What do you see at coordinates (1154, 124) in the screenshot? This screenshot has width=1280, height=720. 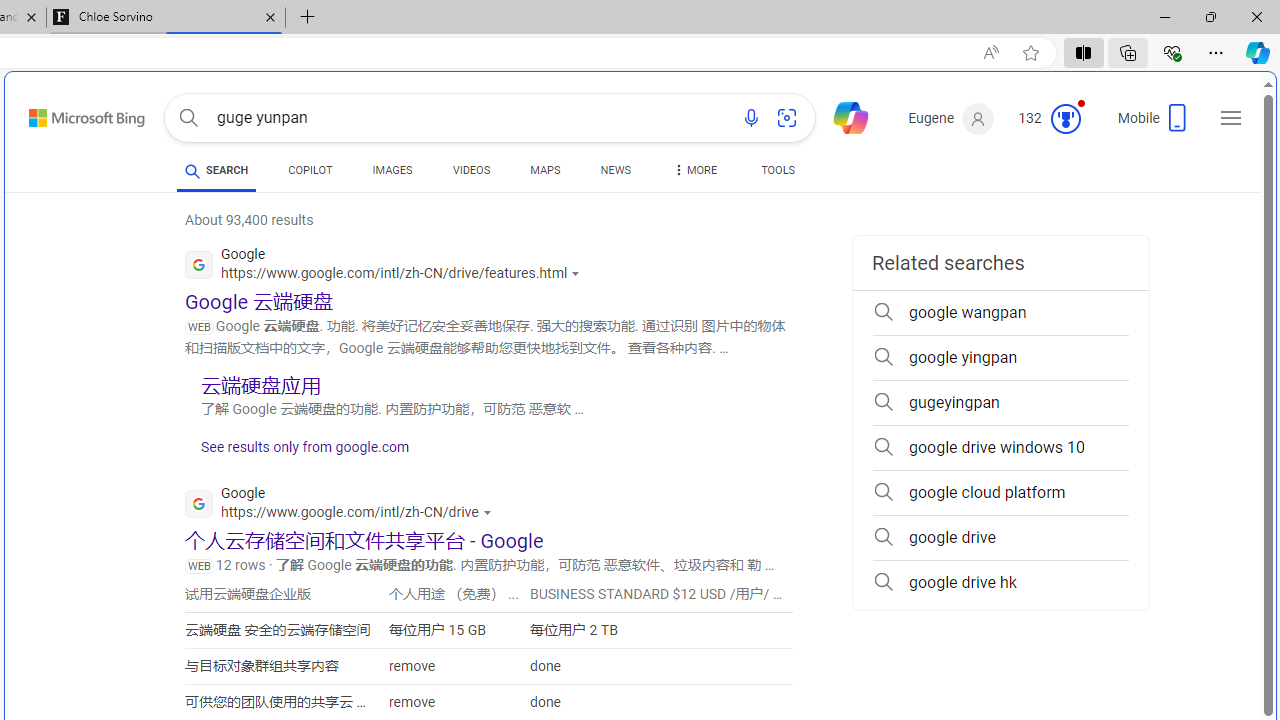 I see `Mobile` at bounding box center [1154, 124].